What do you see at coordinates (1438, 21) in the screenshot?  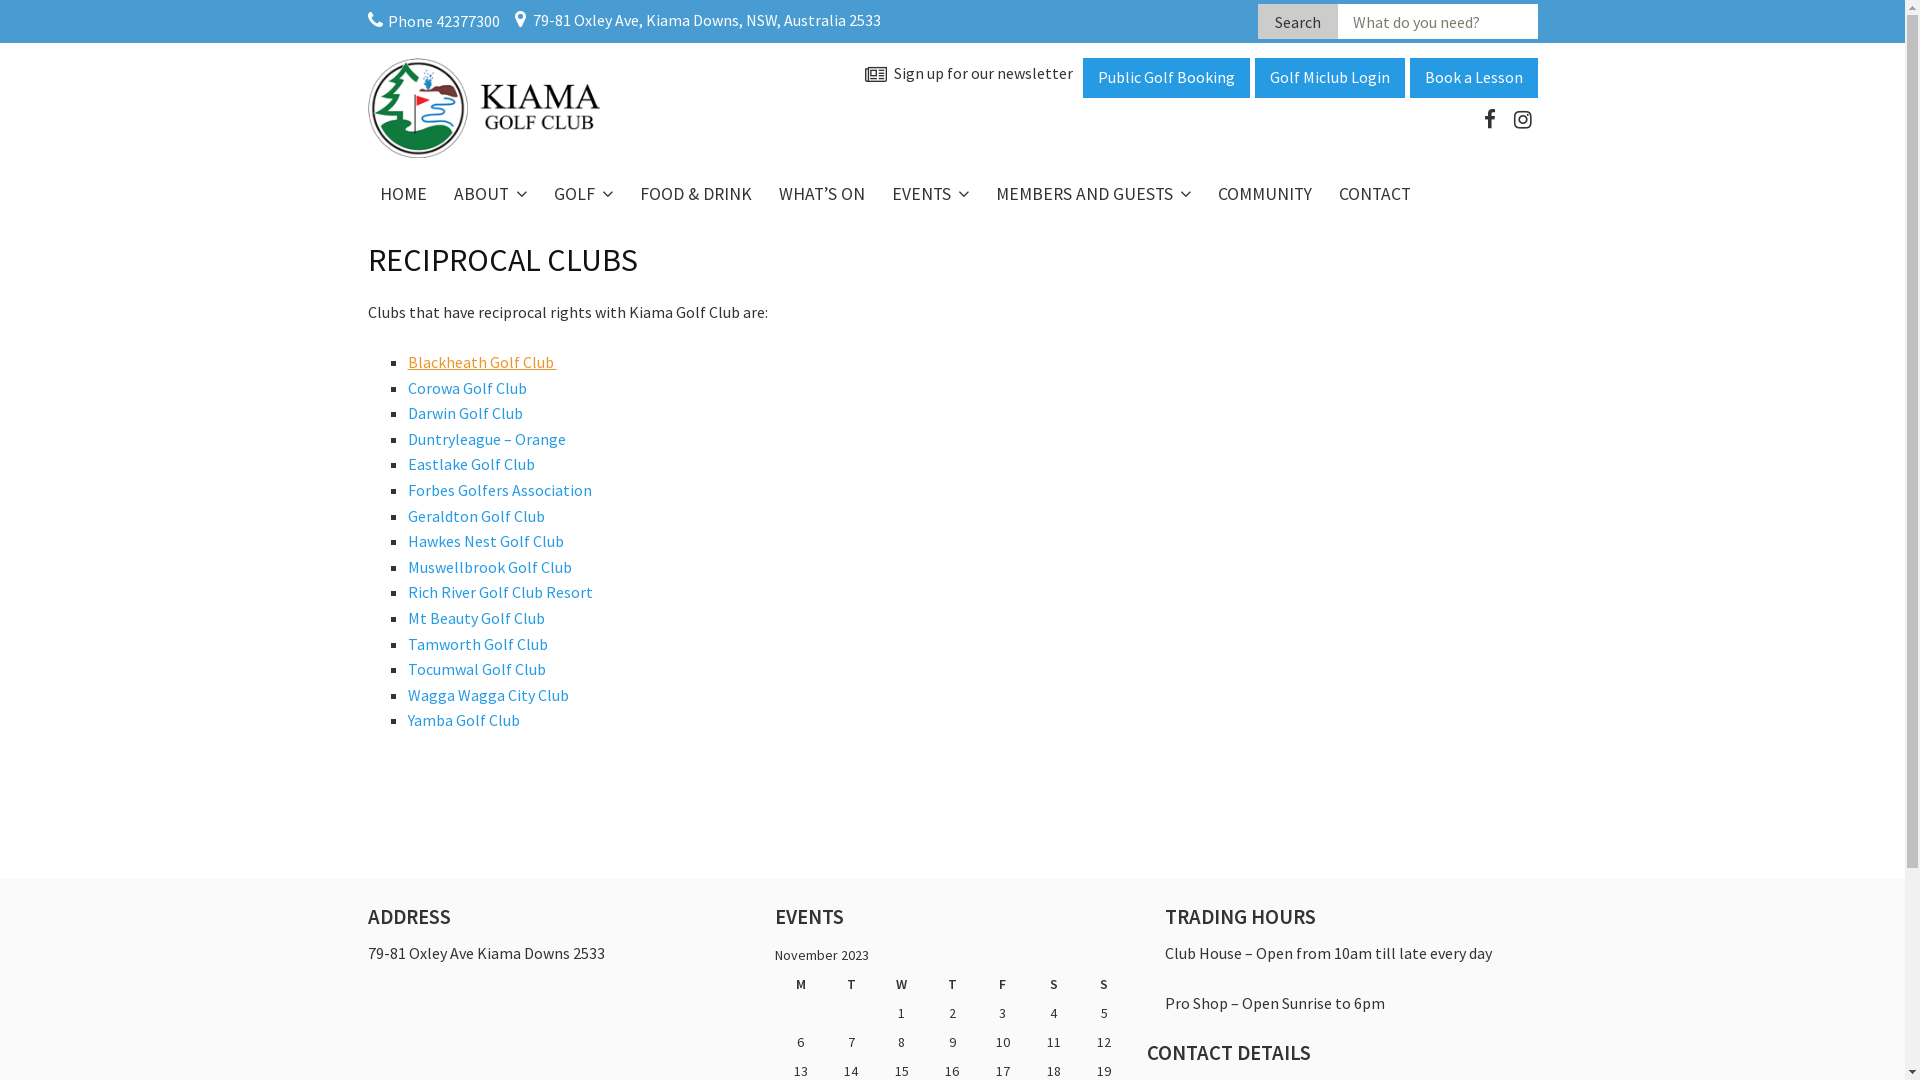 I see `Search for:` at bounding box center [1438, 21].